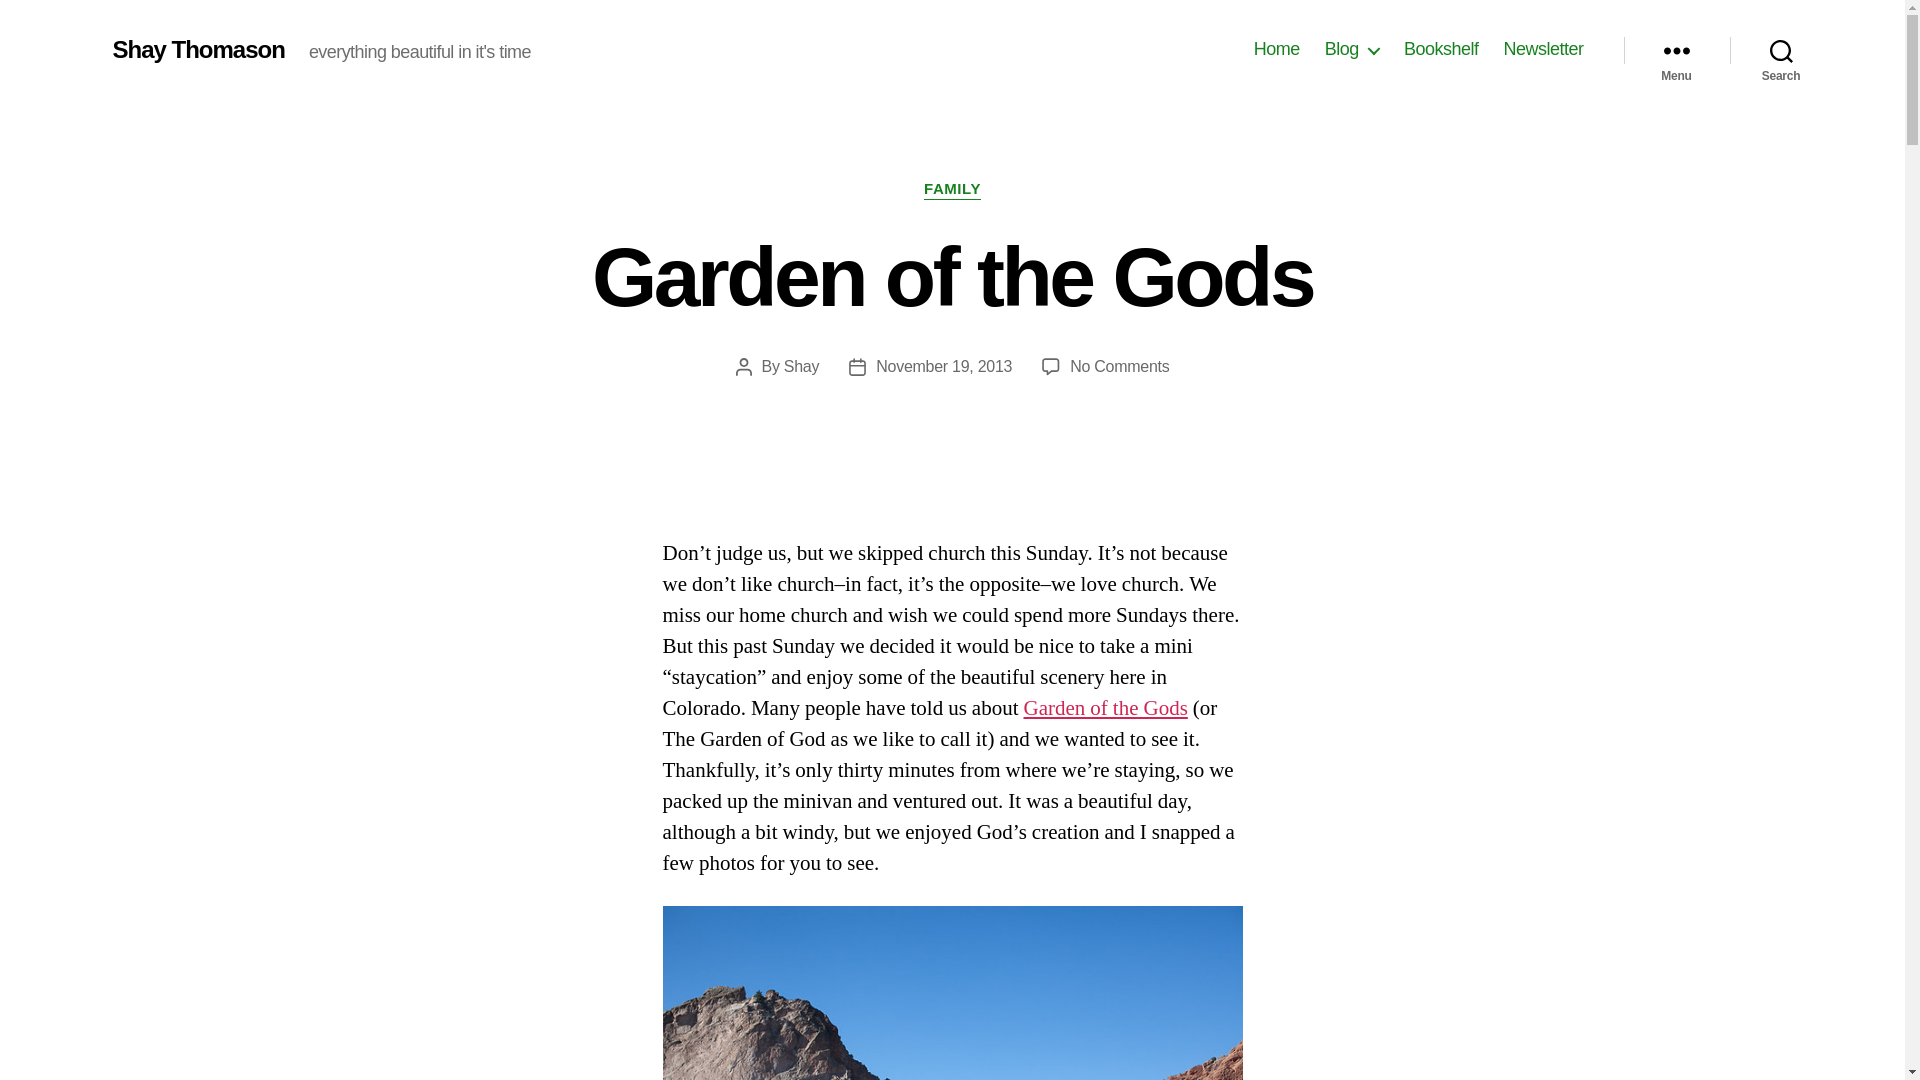 The height and width of the screenshot is (1080, 1920). I want to click on Garden of the Gods, so click(943, 366).